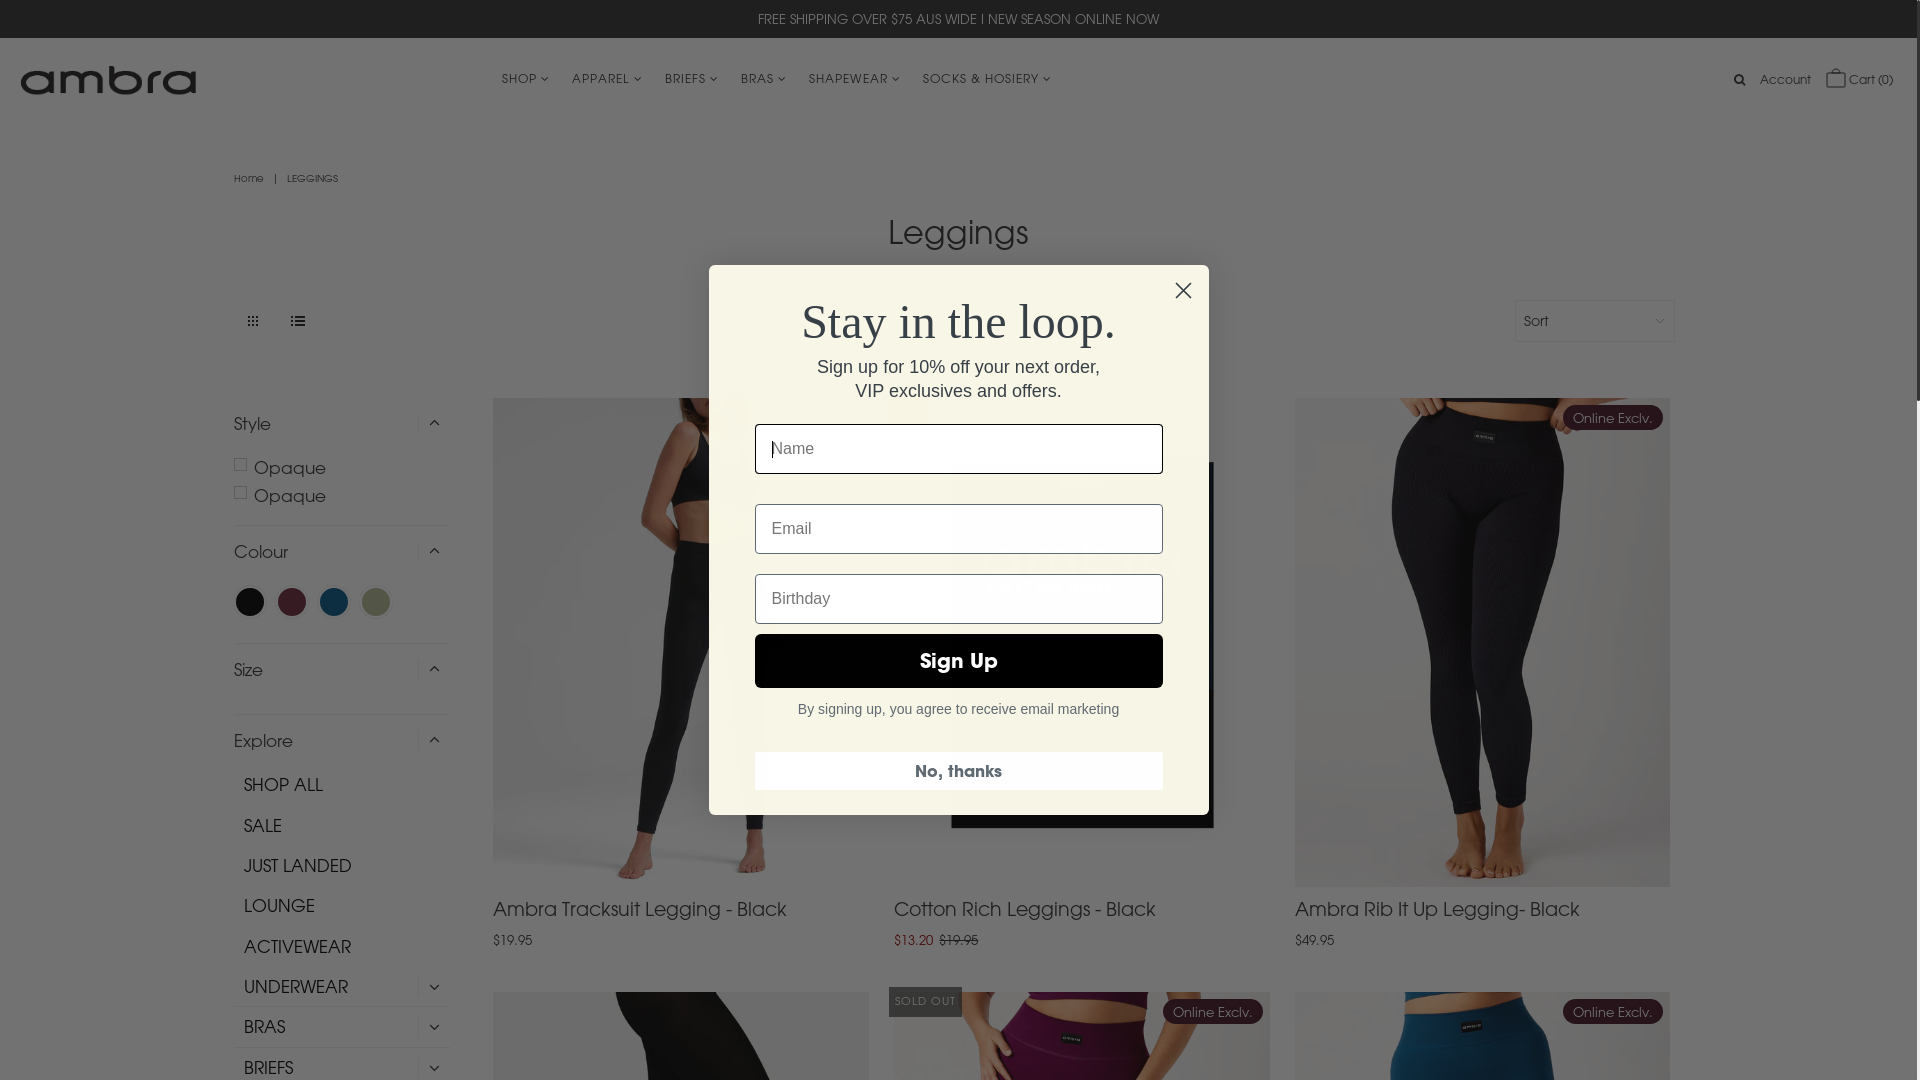 This screenshot has width=1920, height=1080. Describe the element at coordinates (342, 740) in the screenshot. I see `Explore` at that location.